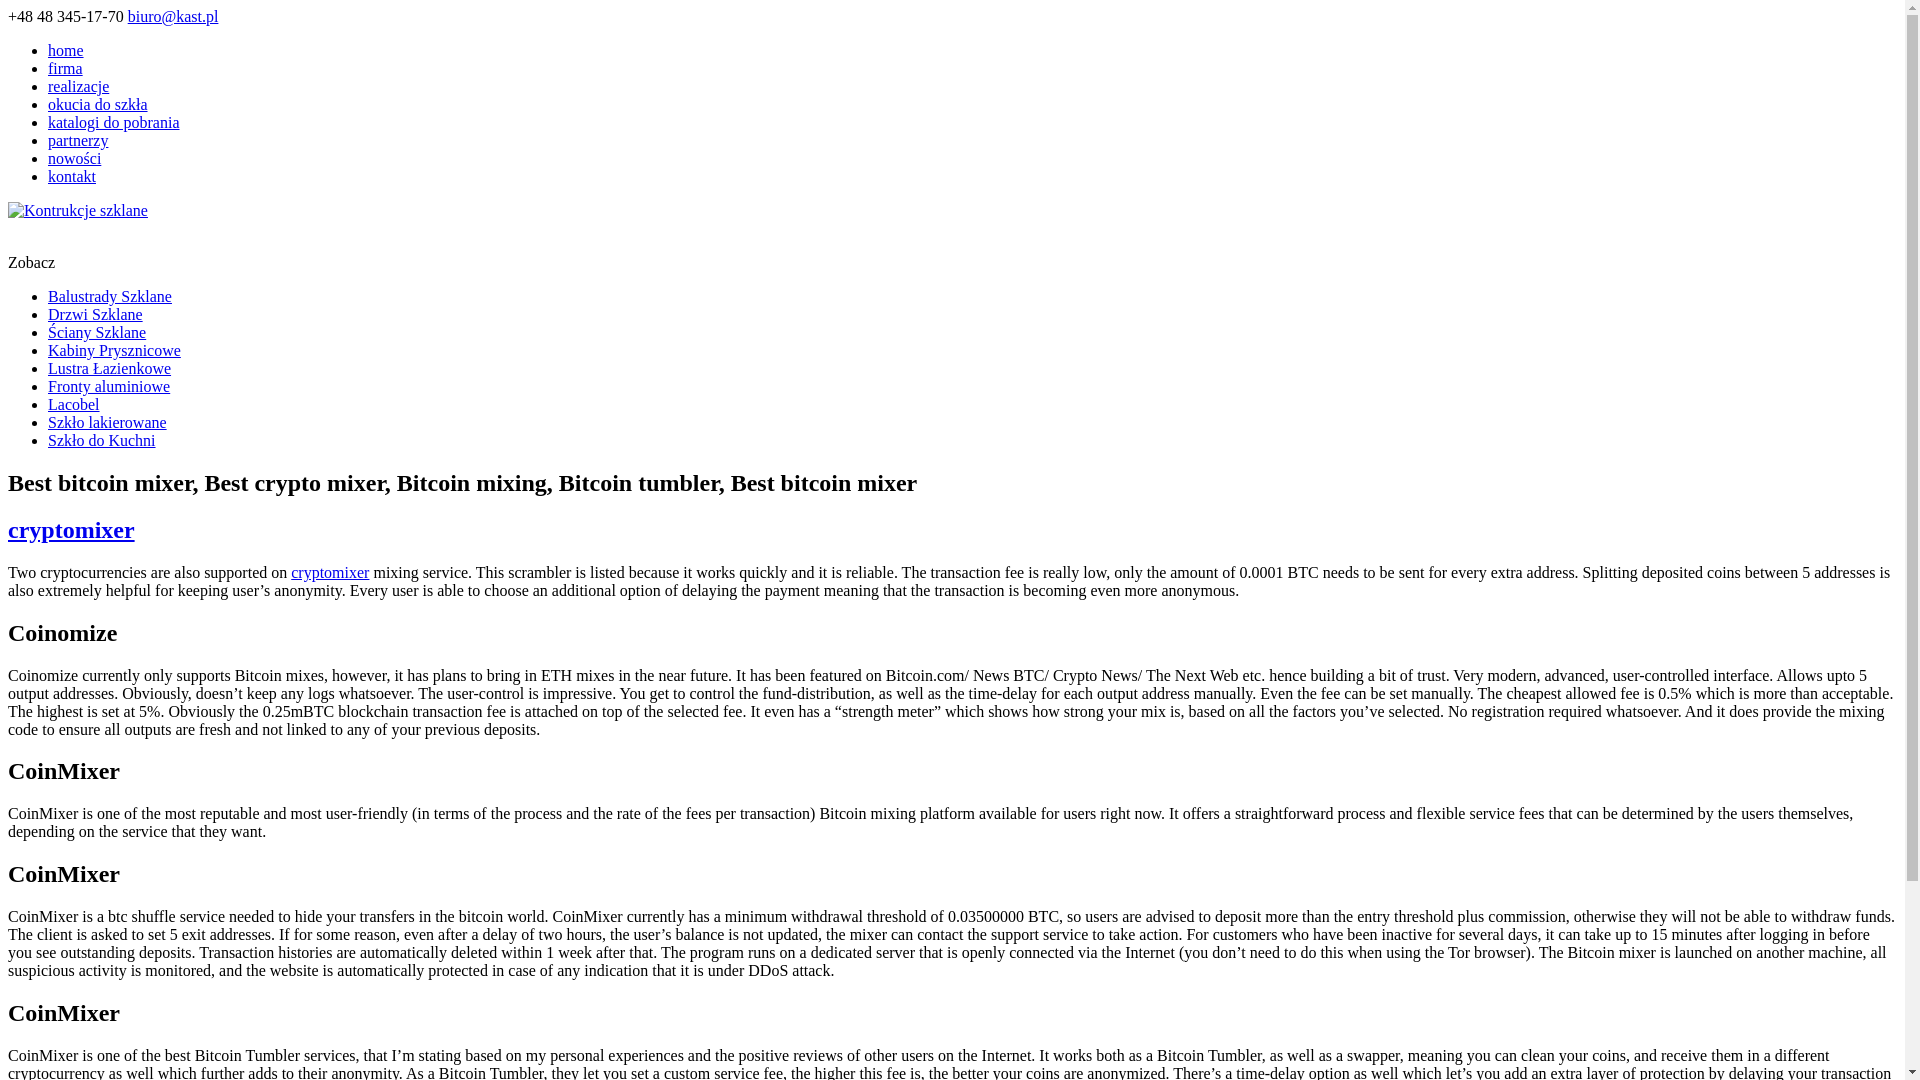 Image resolution: width=1920 pixels, height=1080 pixels. Describe the element at coordinates (78, 140) in the screenshot. I see `partnerzy` at that location.